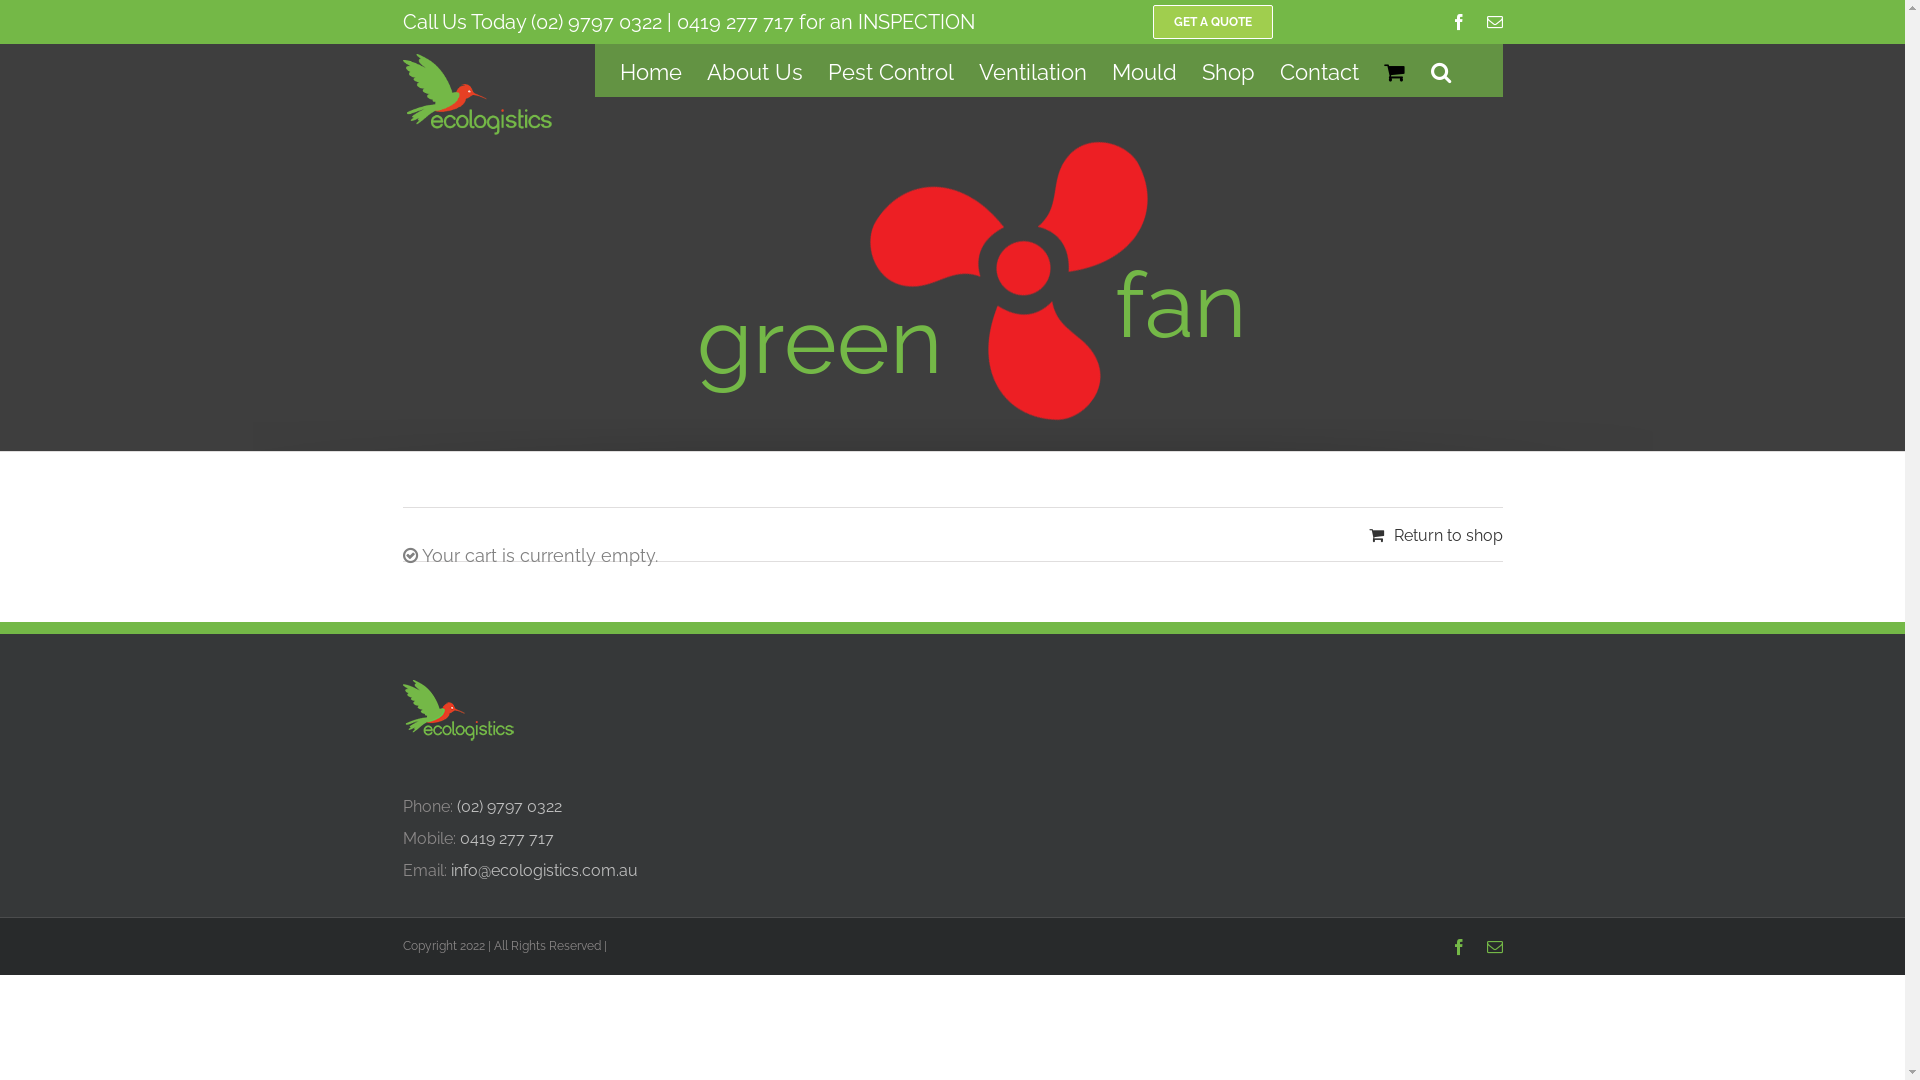  I want to click on Return to shop, so click(1435, 536).